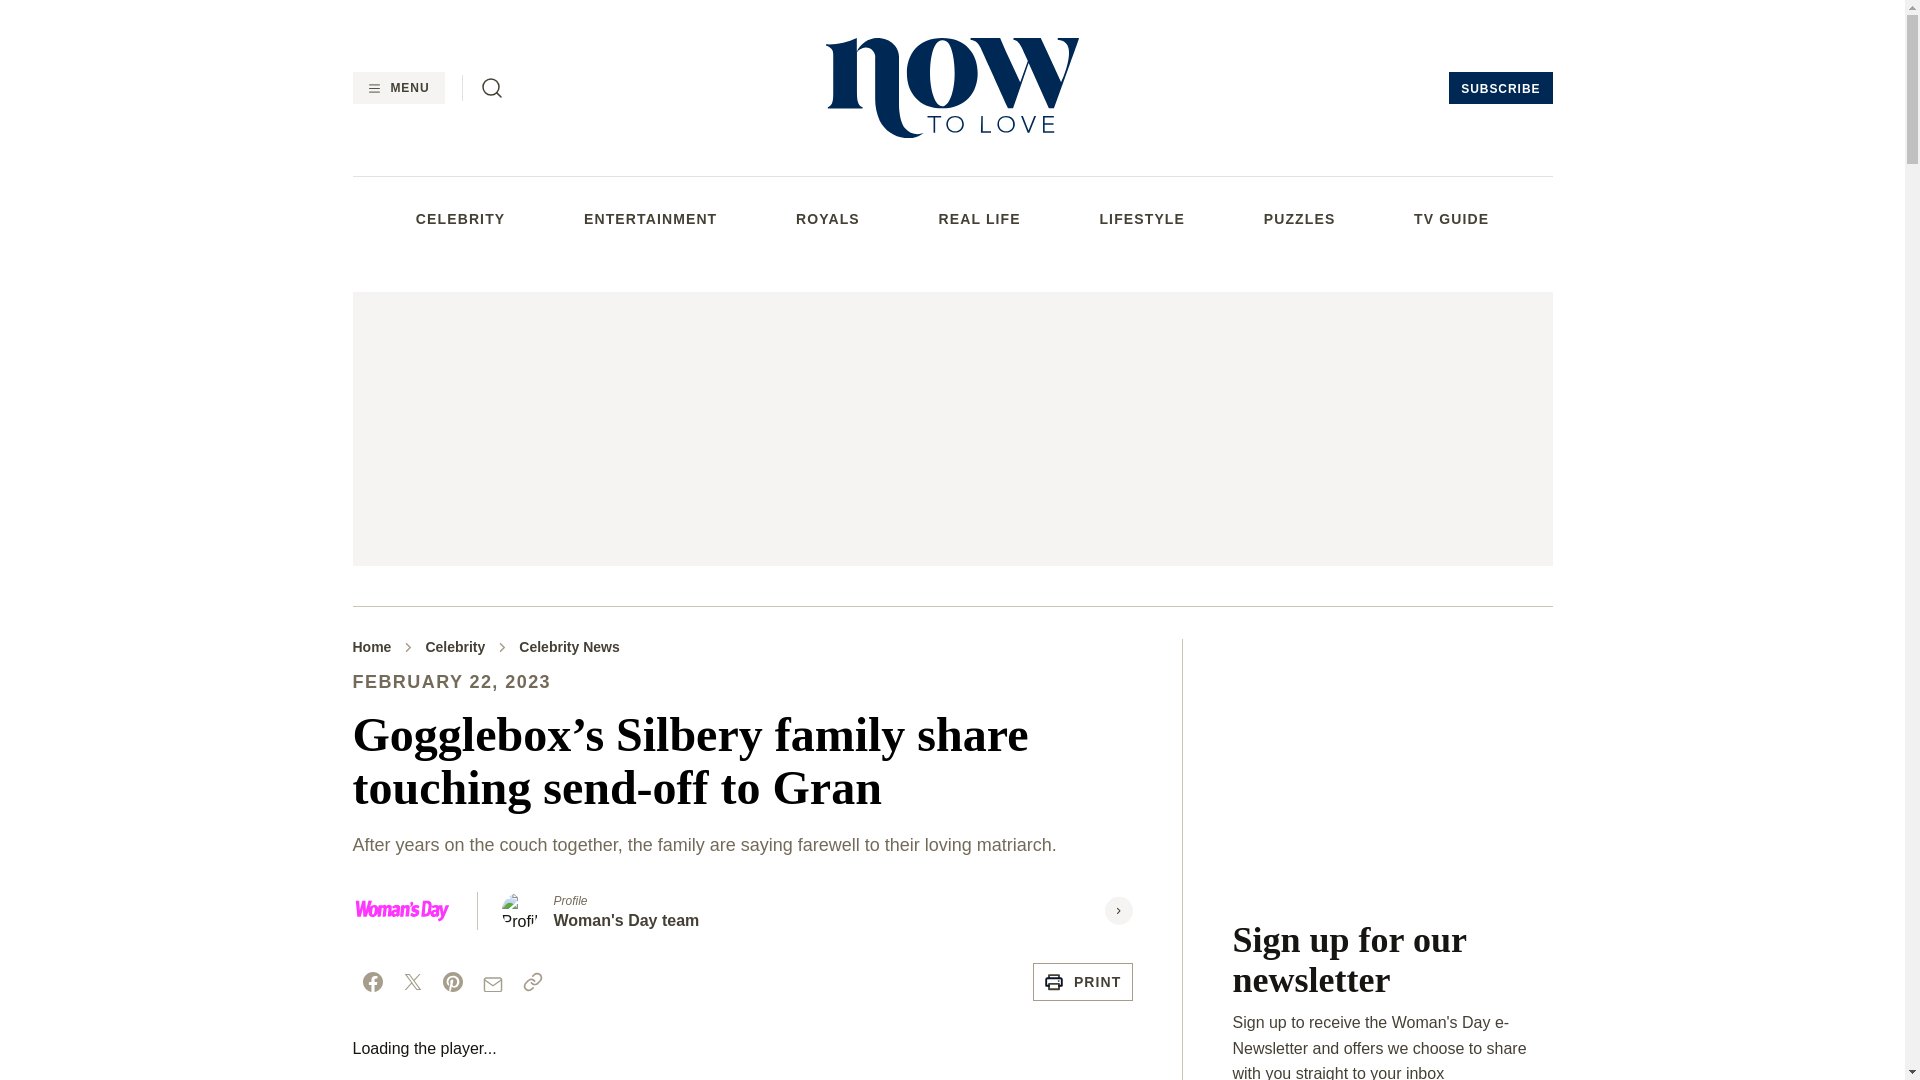 Image resolution: width=1920 pixels, height=1080 pixels. I want to click on TV GUIDE, so click(1451, 218).